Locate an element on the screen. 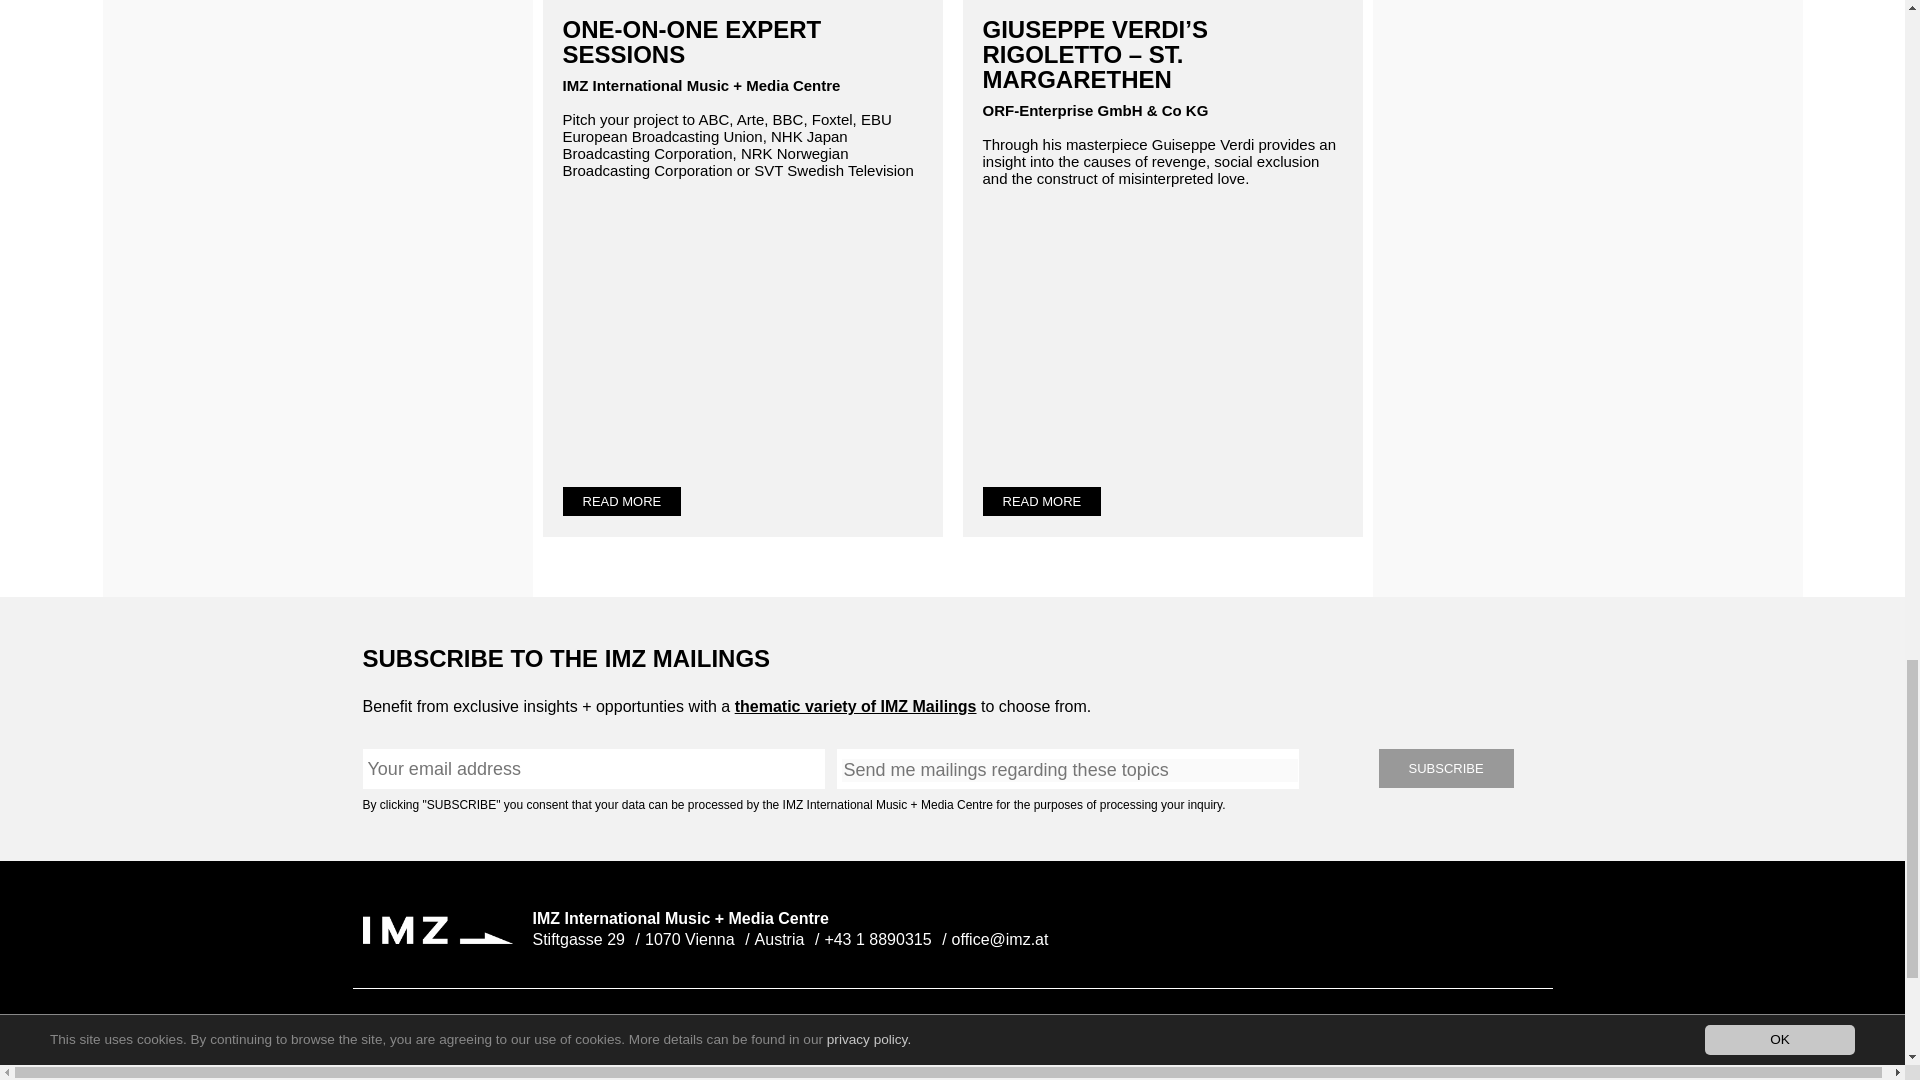 The height and width of the screenshot is (1080, 1920). READ MORE is located at coordinates (622, 502).